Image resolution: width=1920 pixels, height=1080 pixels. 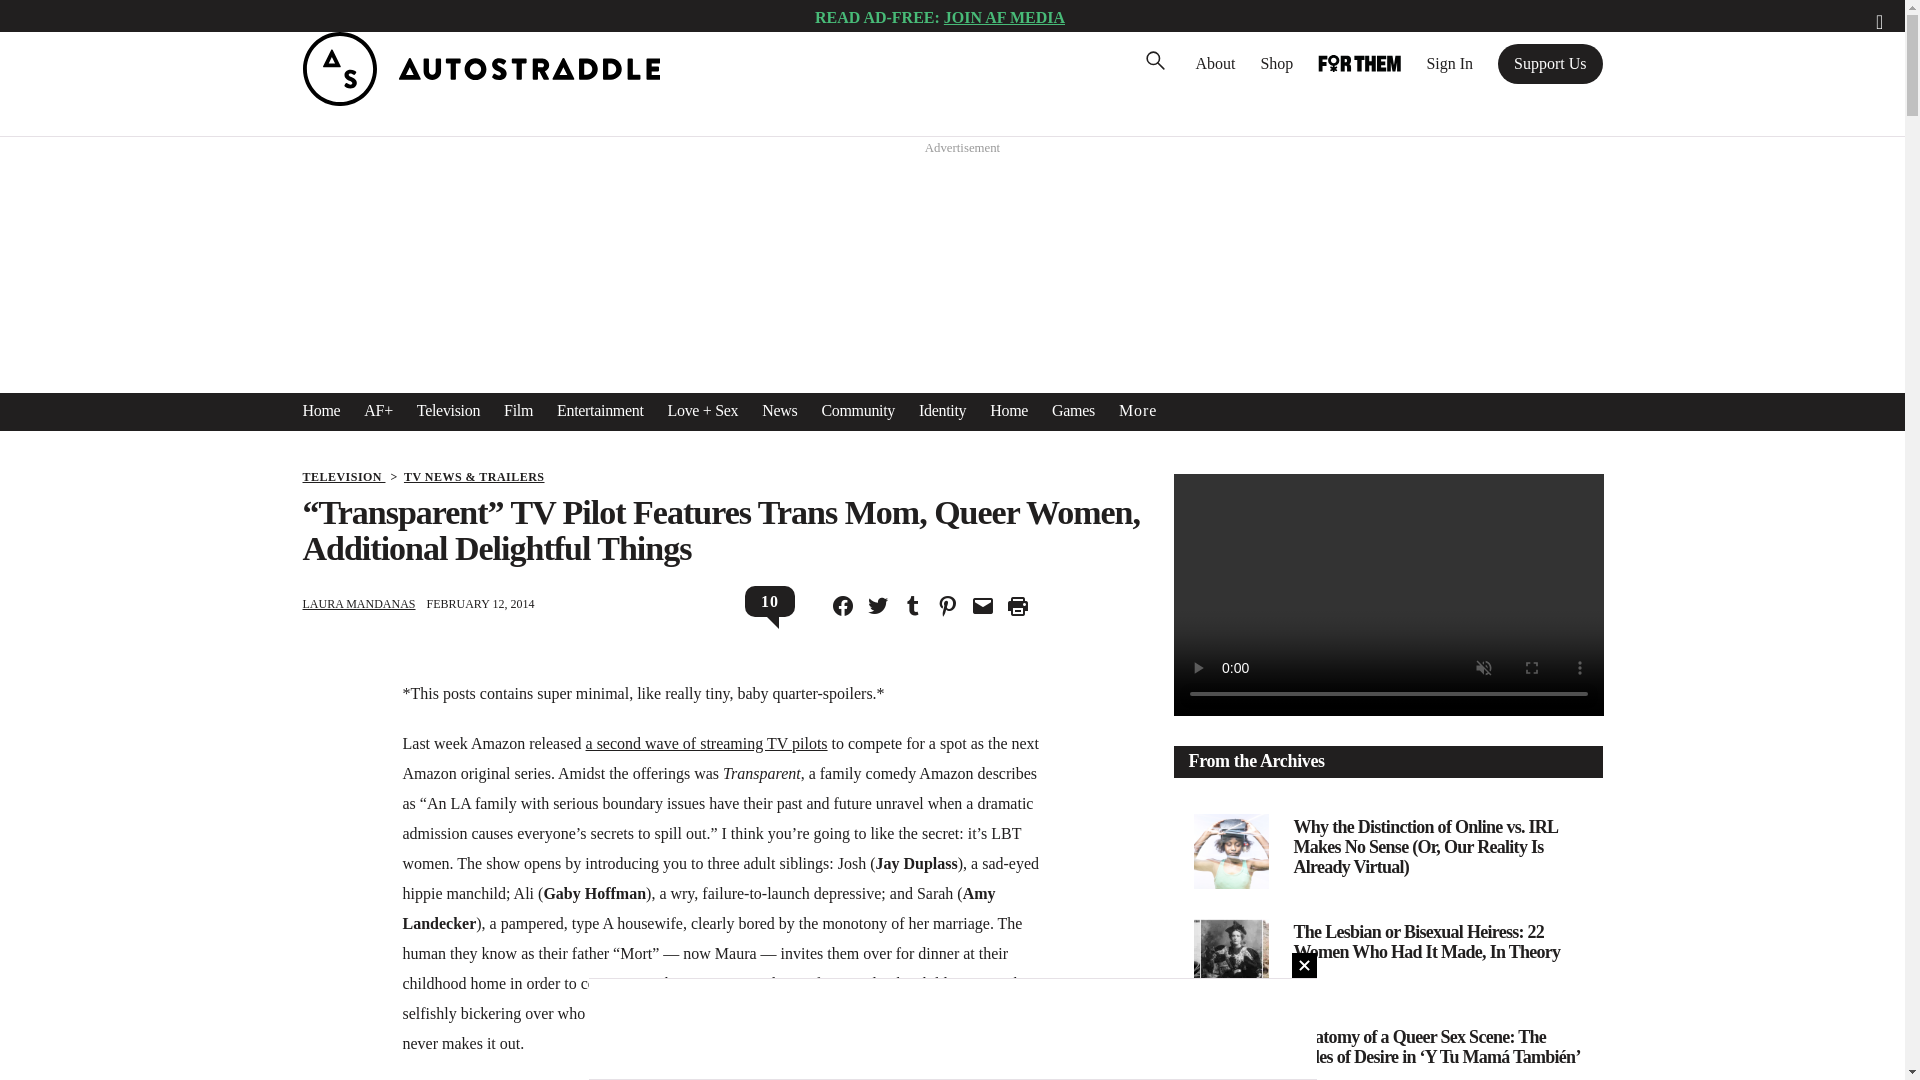 I want to click on JOIN AF MEDIA, so click(x=1004, y=16).